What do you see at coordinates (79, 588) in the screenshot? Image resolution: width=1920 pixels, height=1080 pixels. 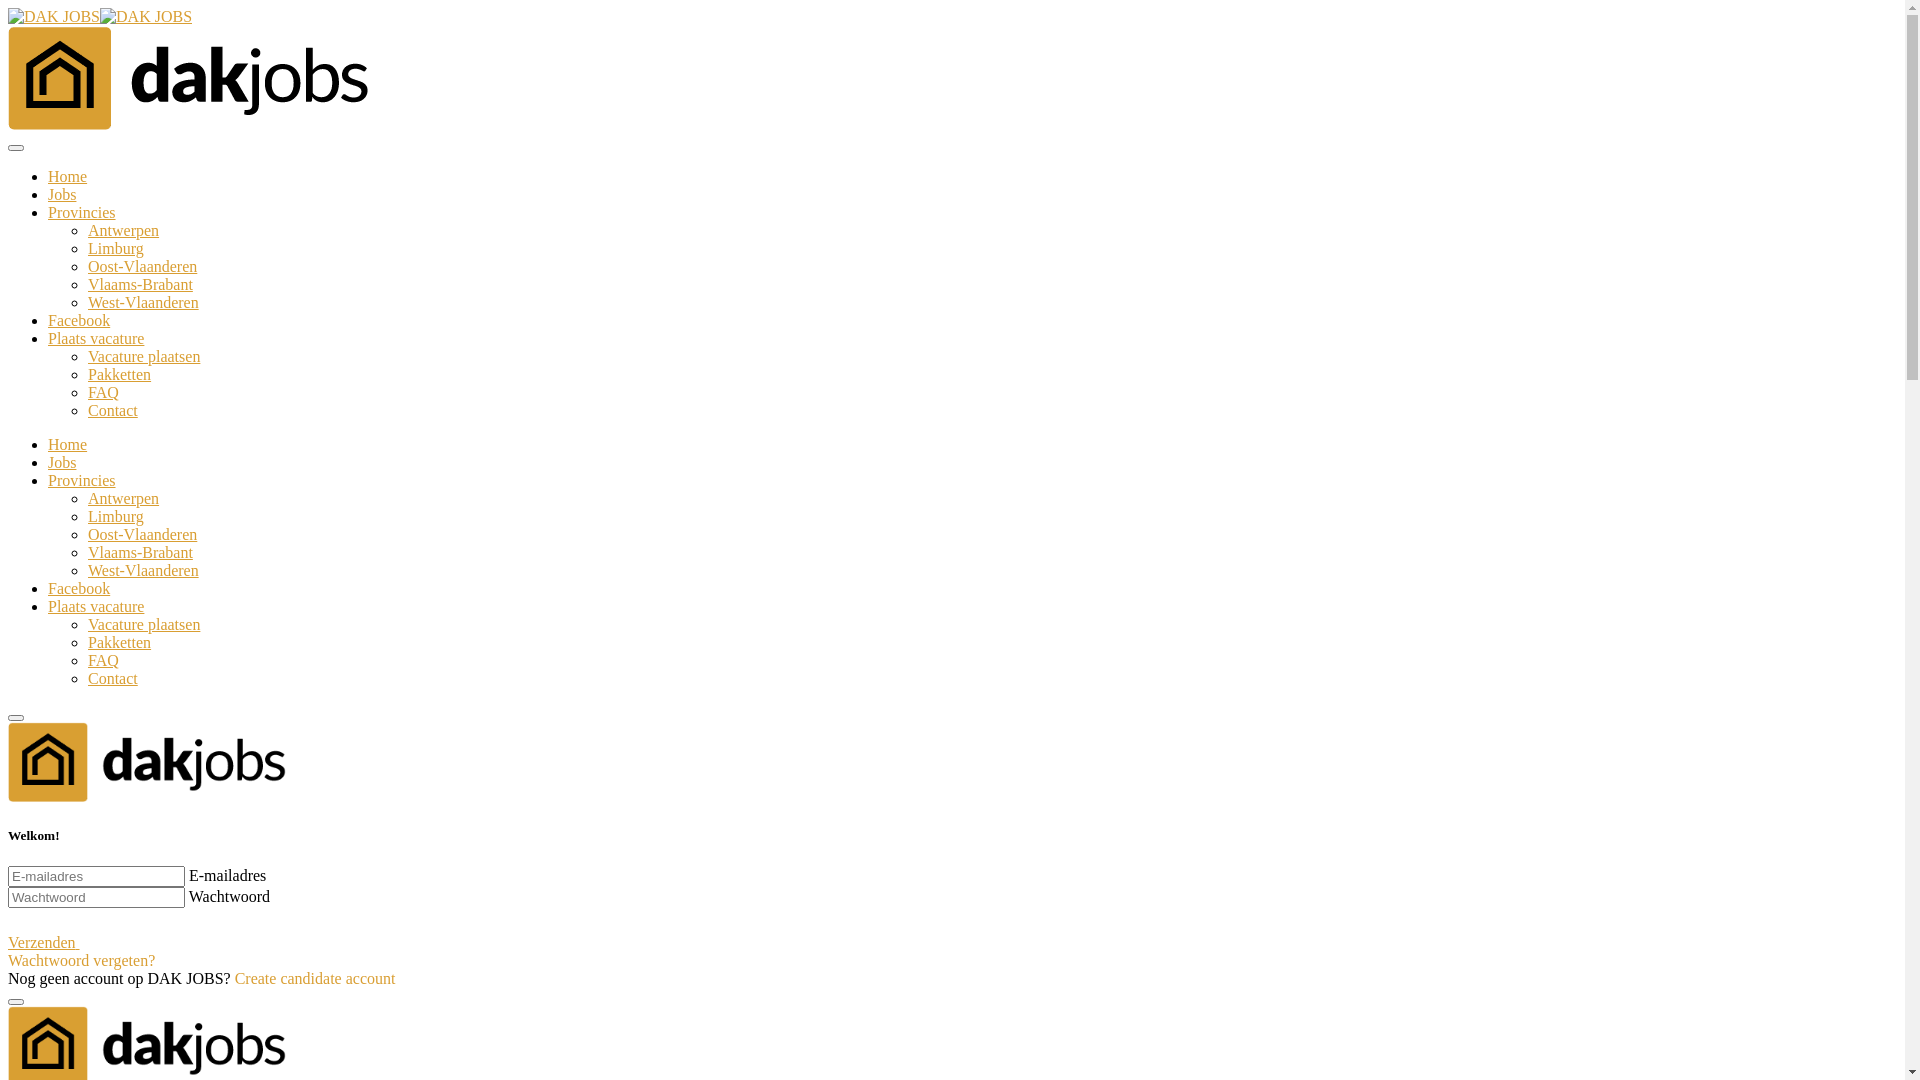 I see `Facebook` at bounding box center [79, 588].